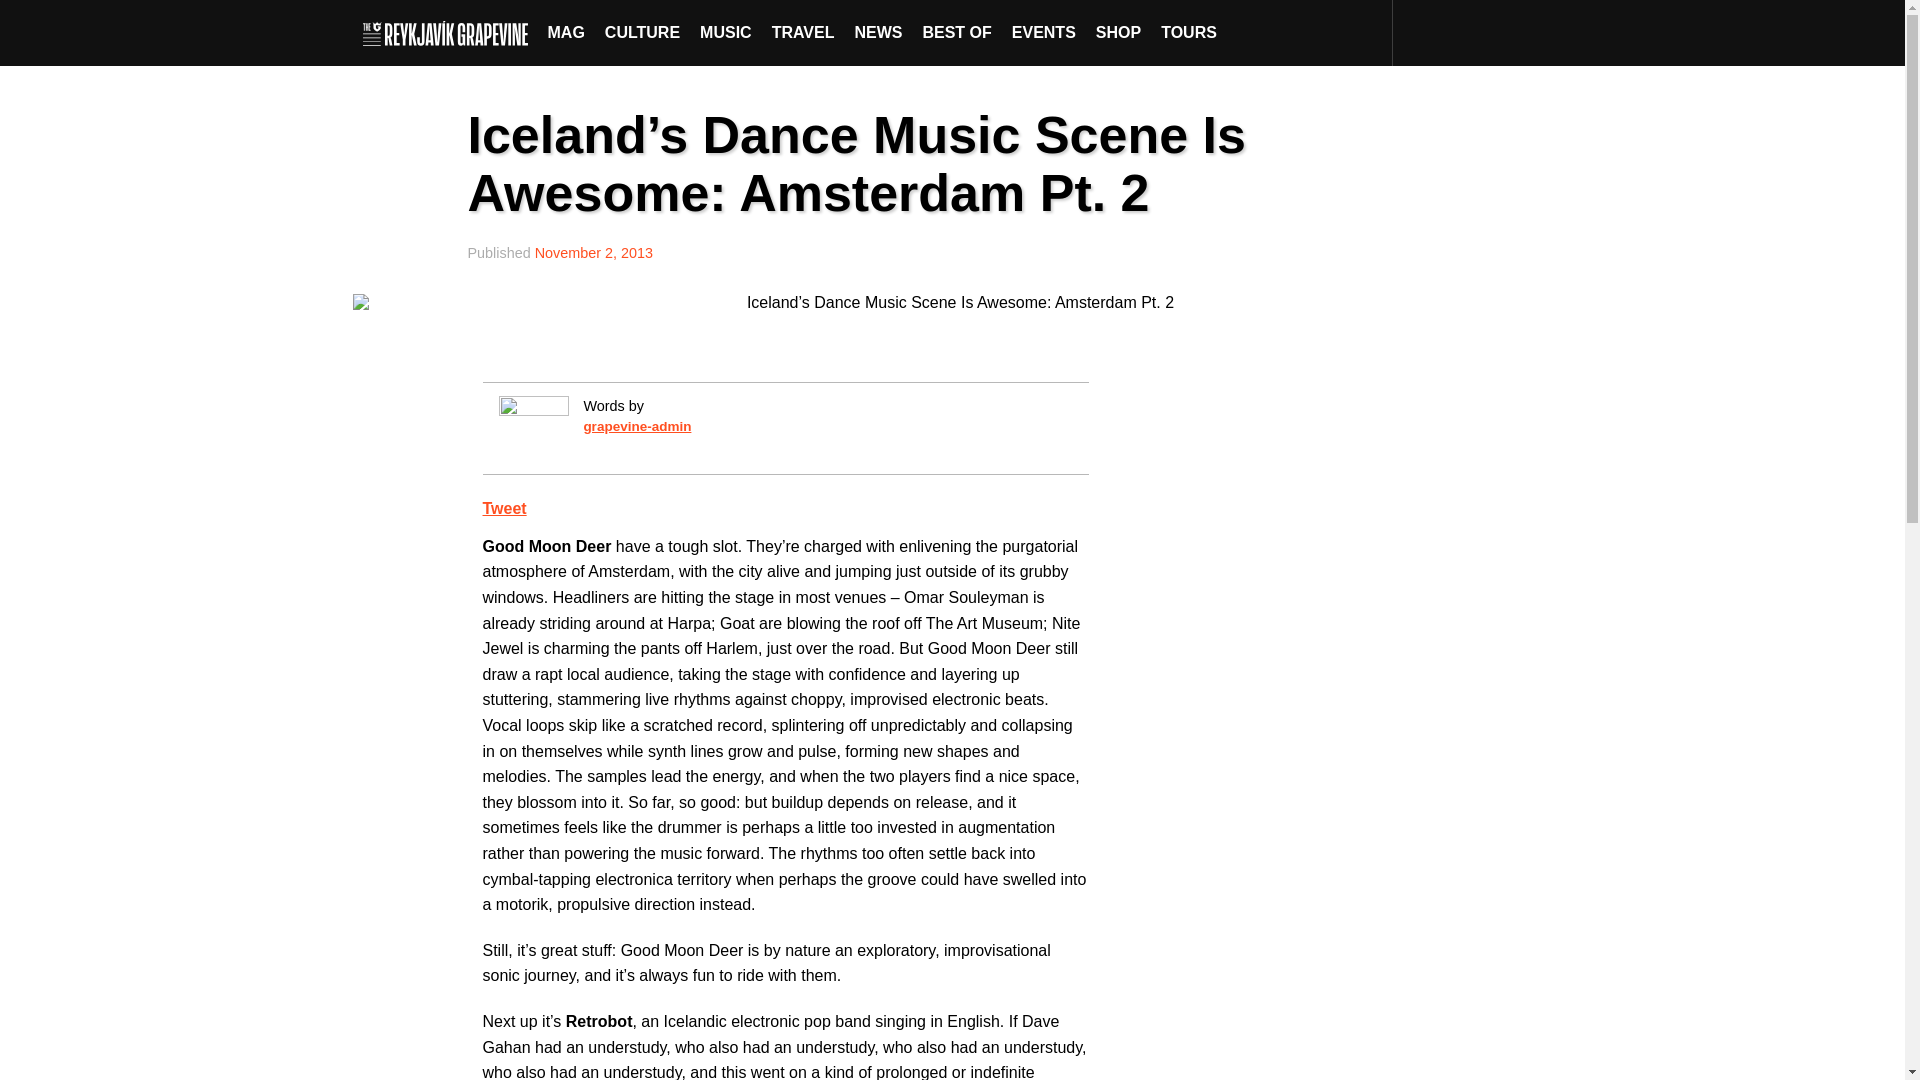 The height and width of the screenshot is (1080, 1920). What do you see at coordinates (637, 426) in the screenshot?
I see `Posts by grapevine-admin` at bounding box center [637, 426].